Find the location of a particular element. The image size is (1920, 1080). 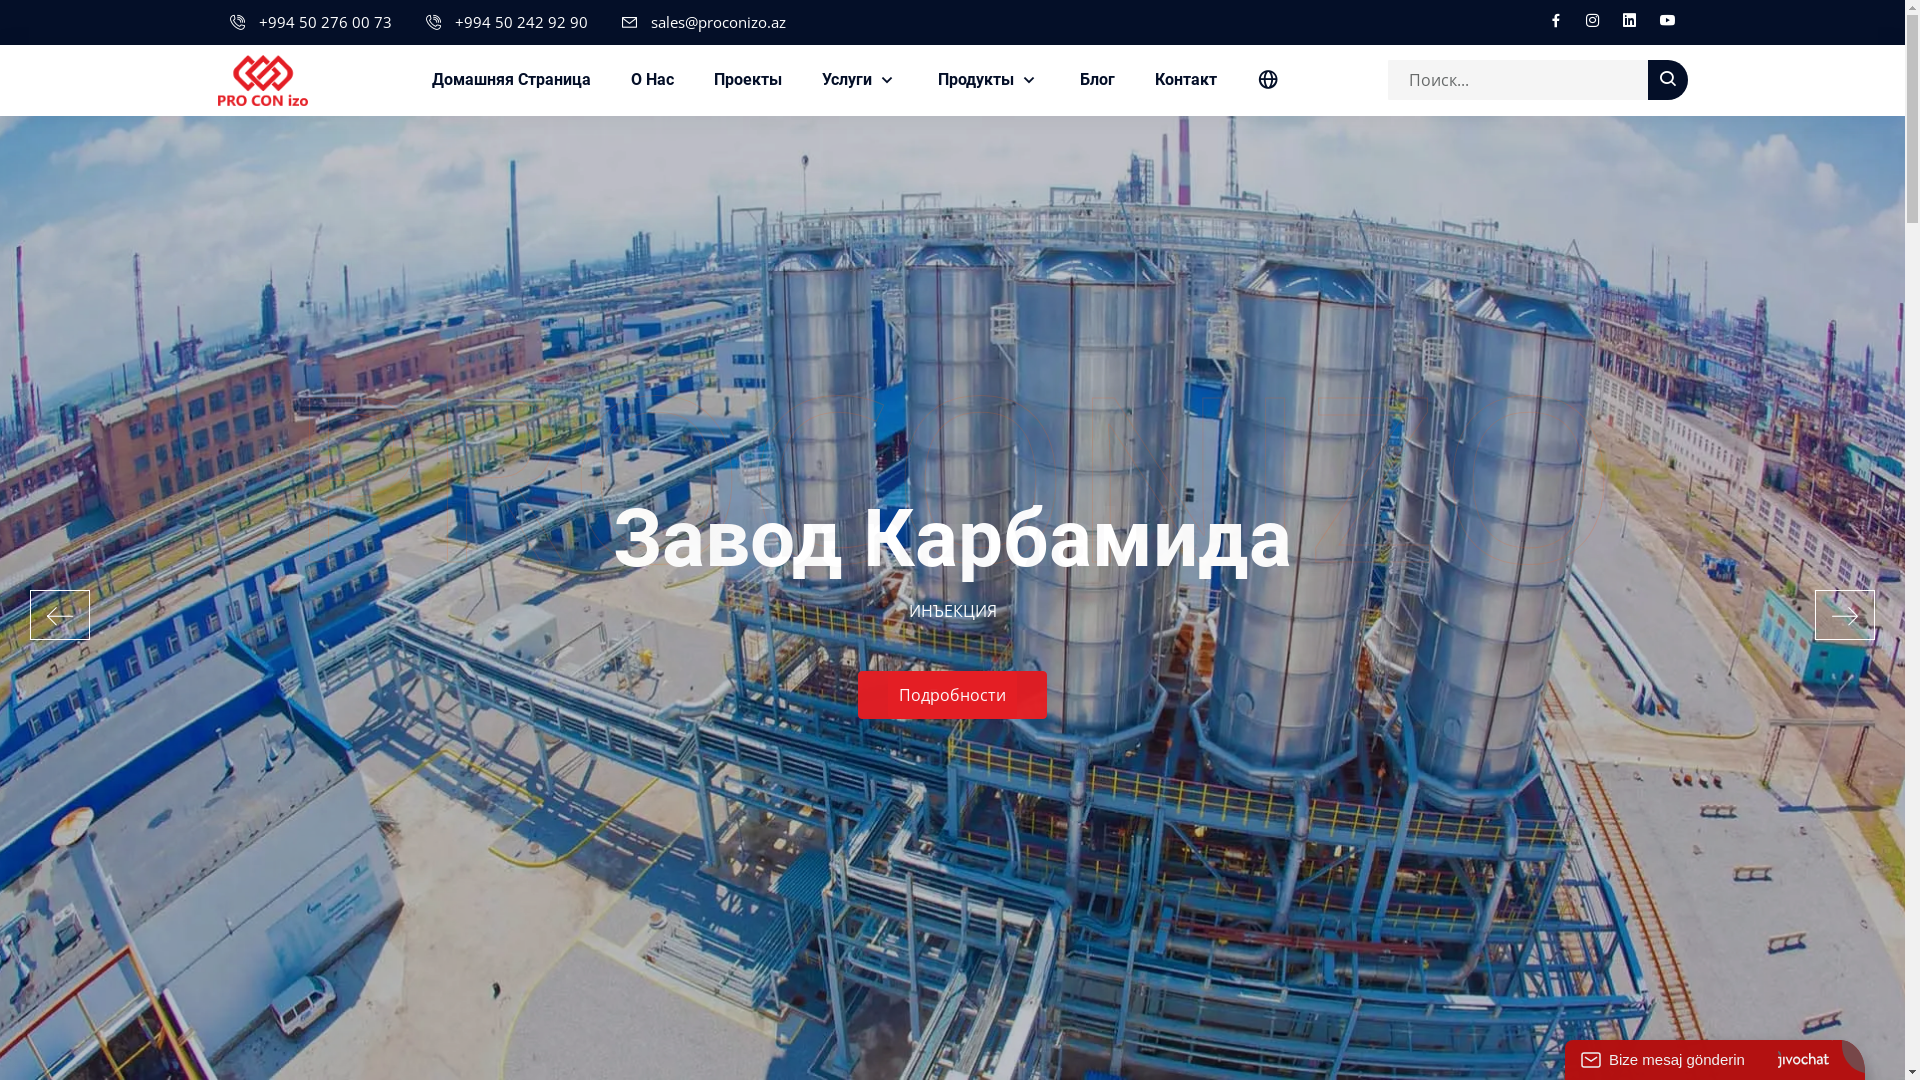

sales@proconizo.az is located at coordinates (718, 22).